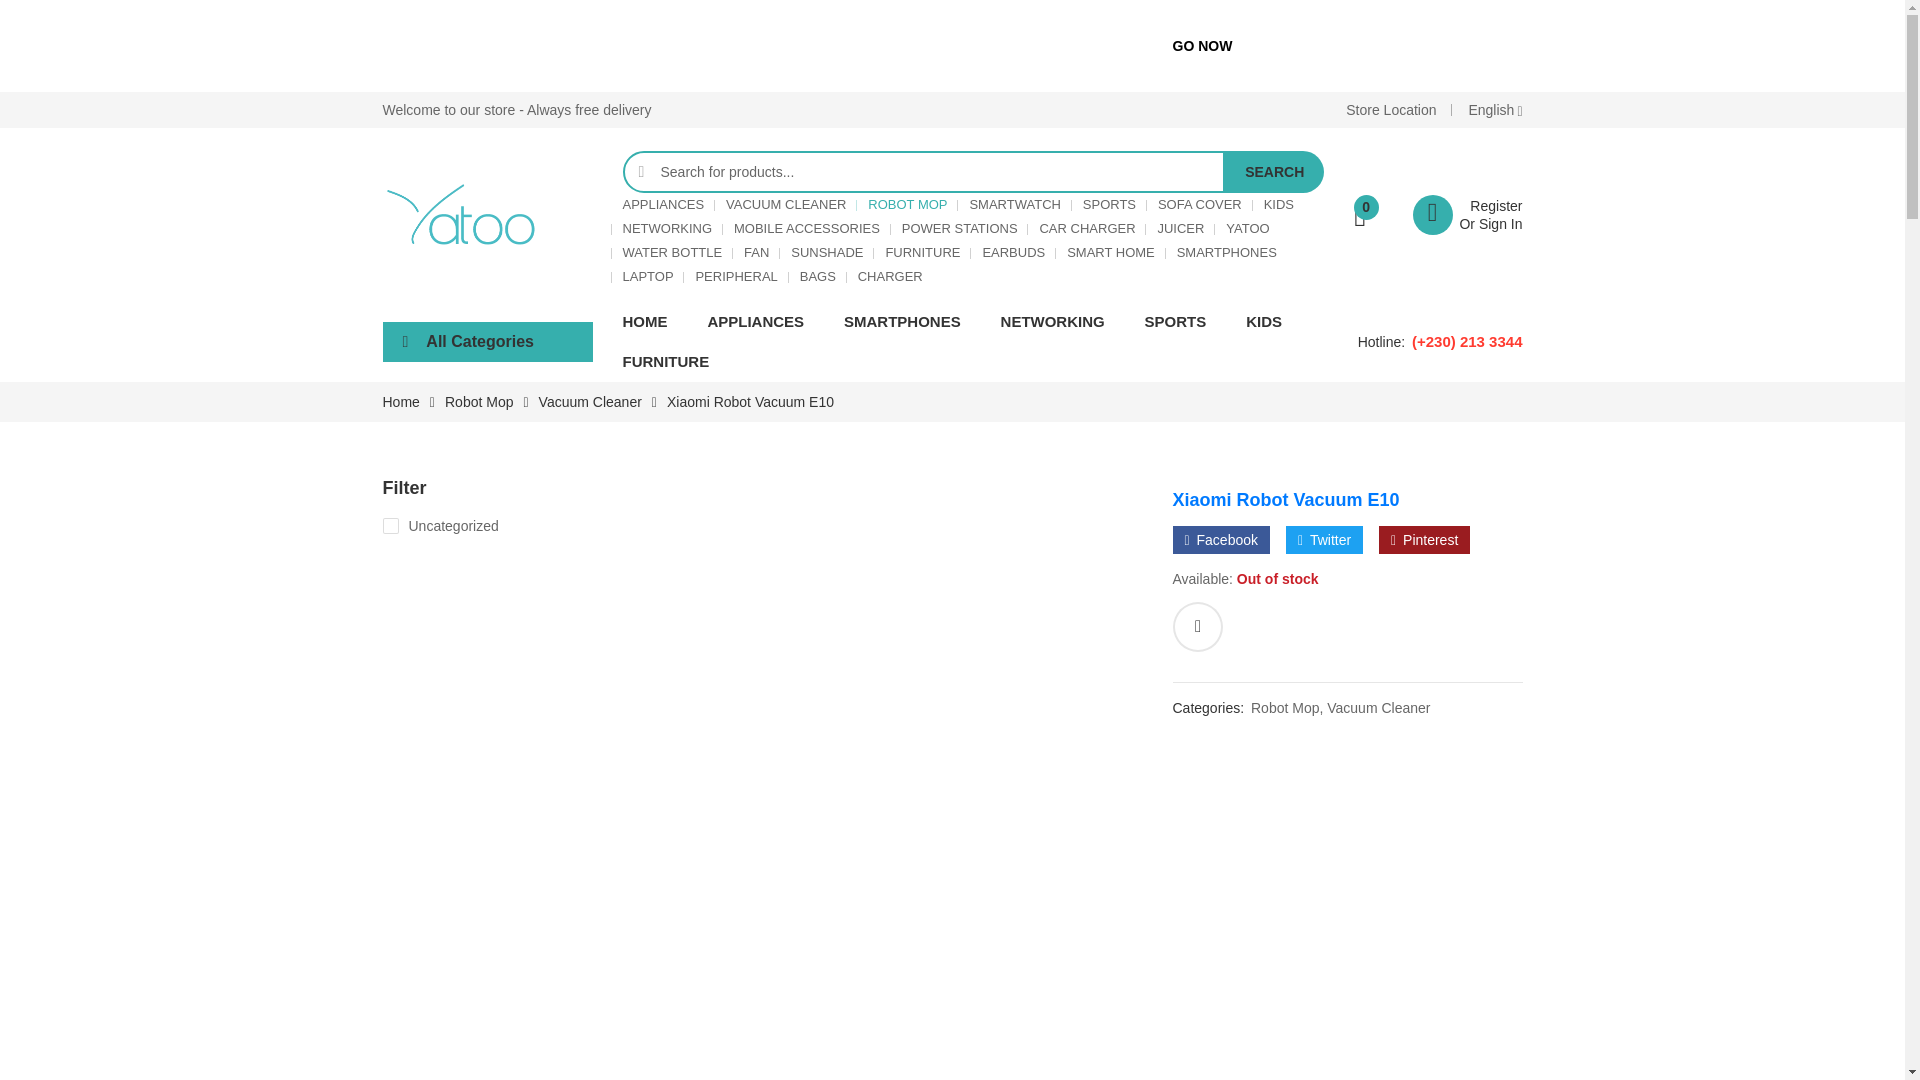 The height and width of the screenshot is (1080, 1920). I want to click on SMARTWATCH, so click(1014, 205).